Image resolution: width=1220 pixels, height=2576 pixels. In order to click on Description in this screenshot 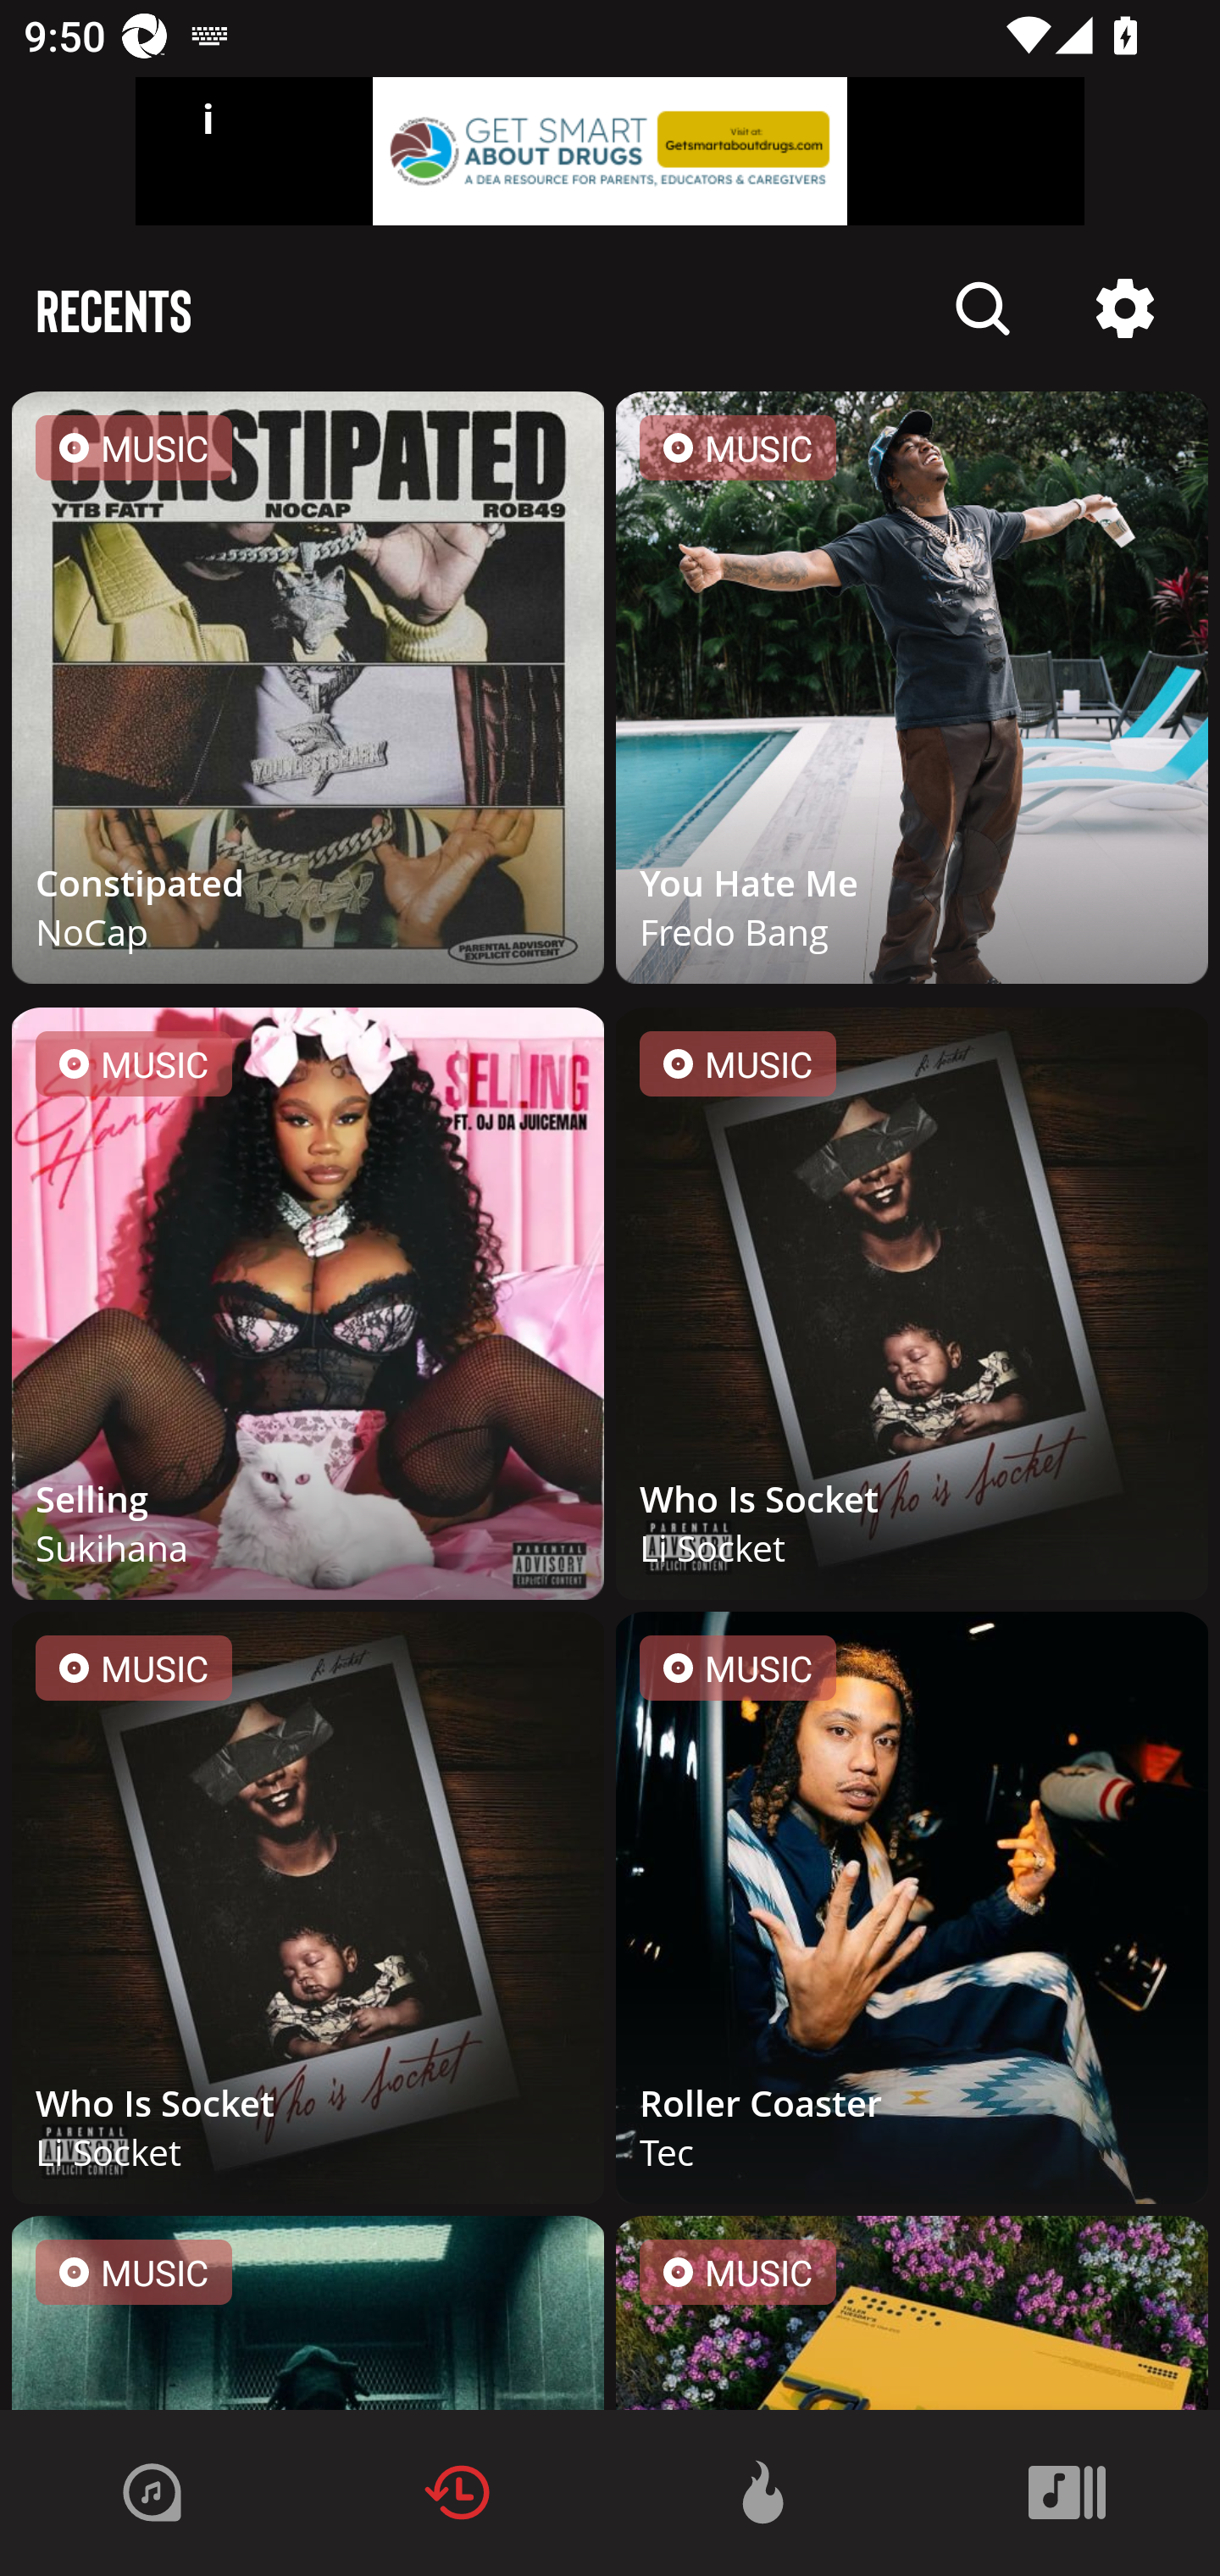, I will do `click(983, 308)`.